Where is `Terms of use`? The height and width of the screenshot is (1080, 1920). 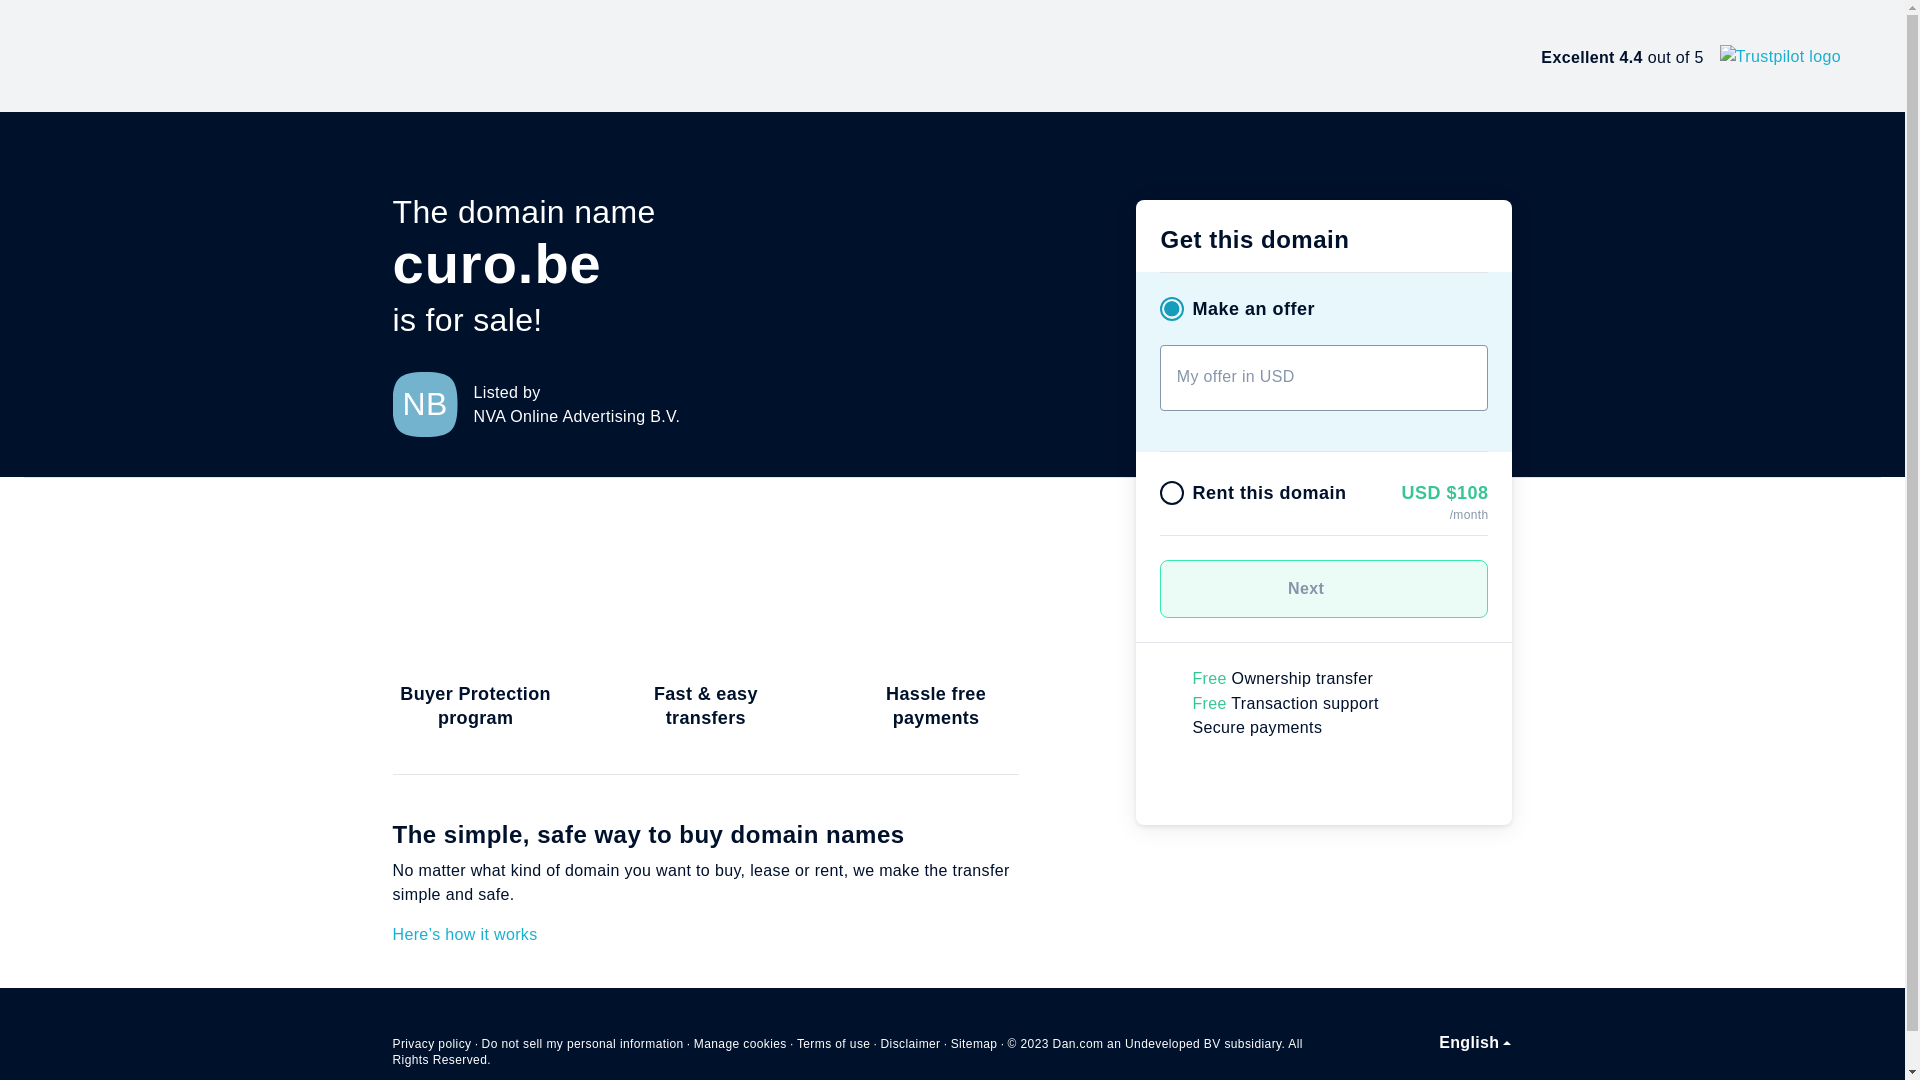 Terms of use is located at coordinates (834, 1044).